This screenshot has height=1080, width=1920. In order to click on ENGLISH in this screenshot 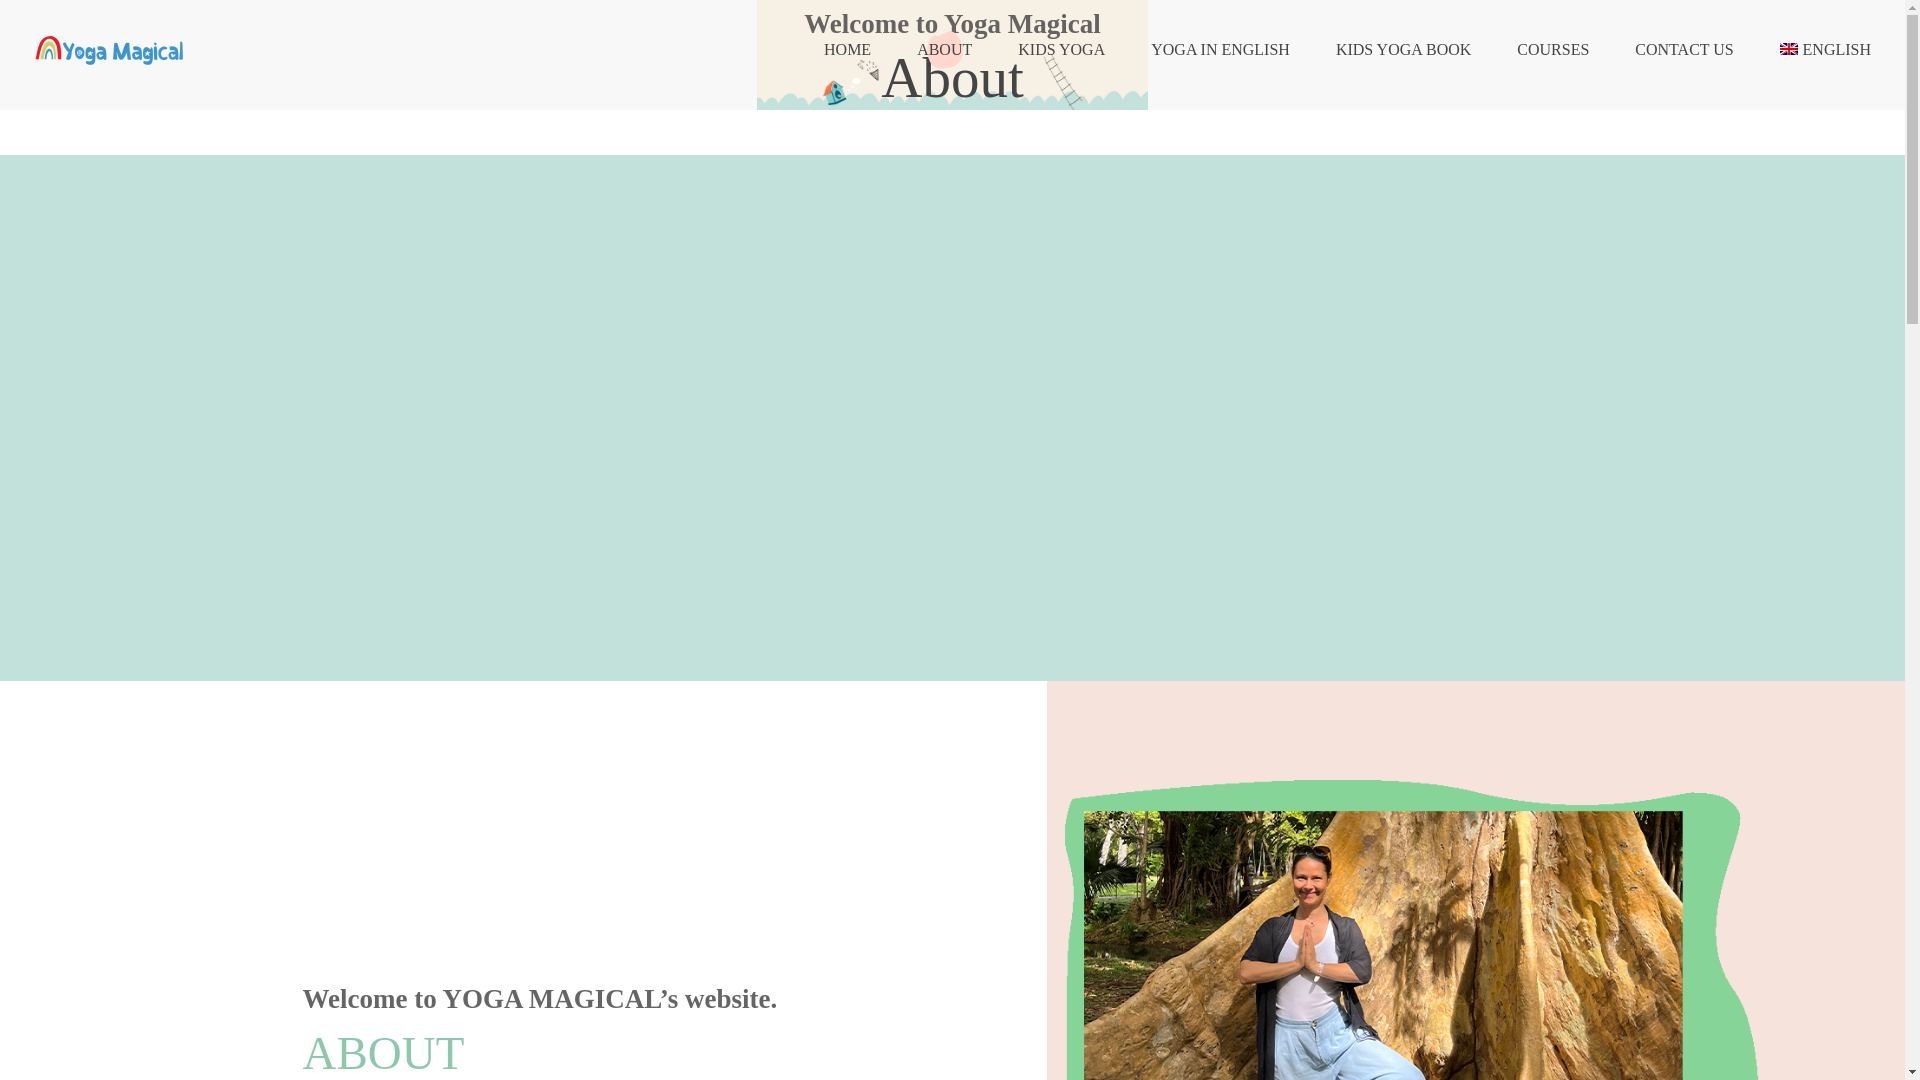, I will do `click(1824, 50)`.